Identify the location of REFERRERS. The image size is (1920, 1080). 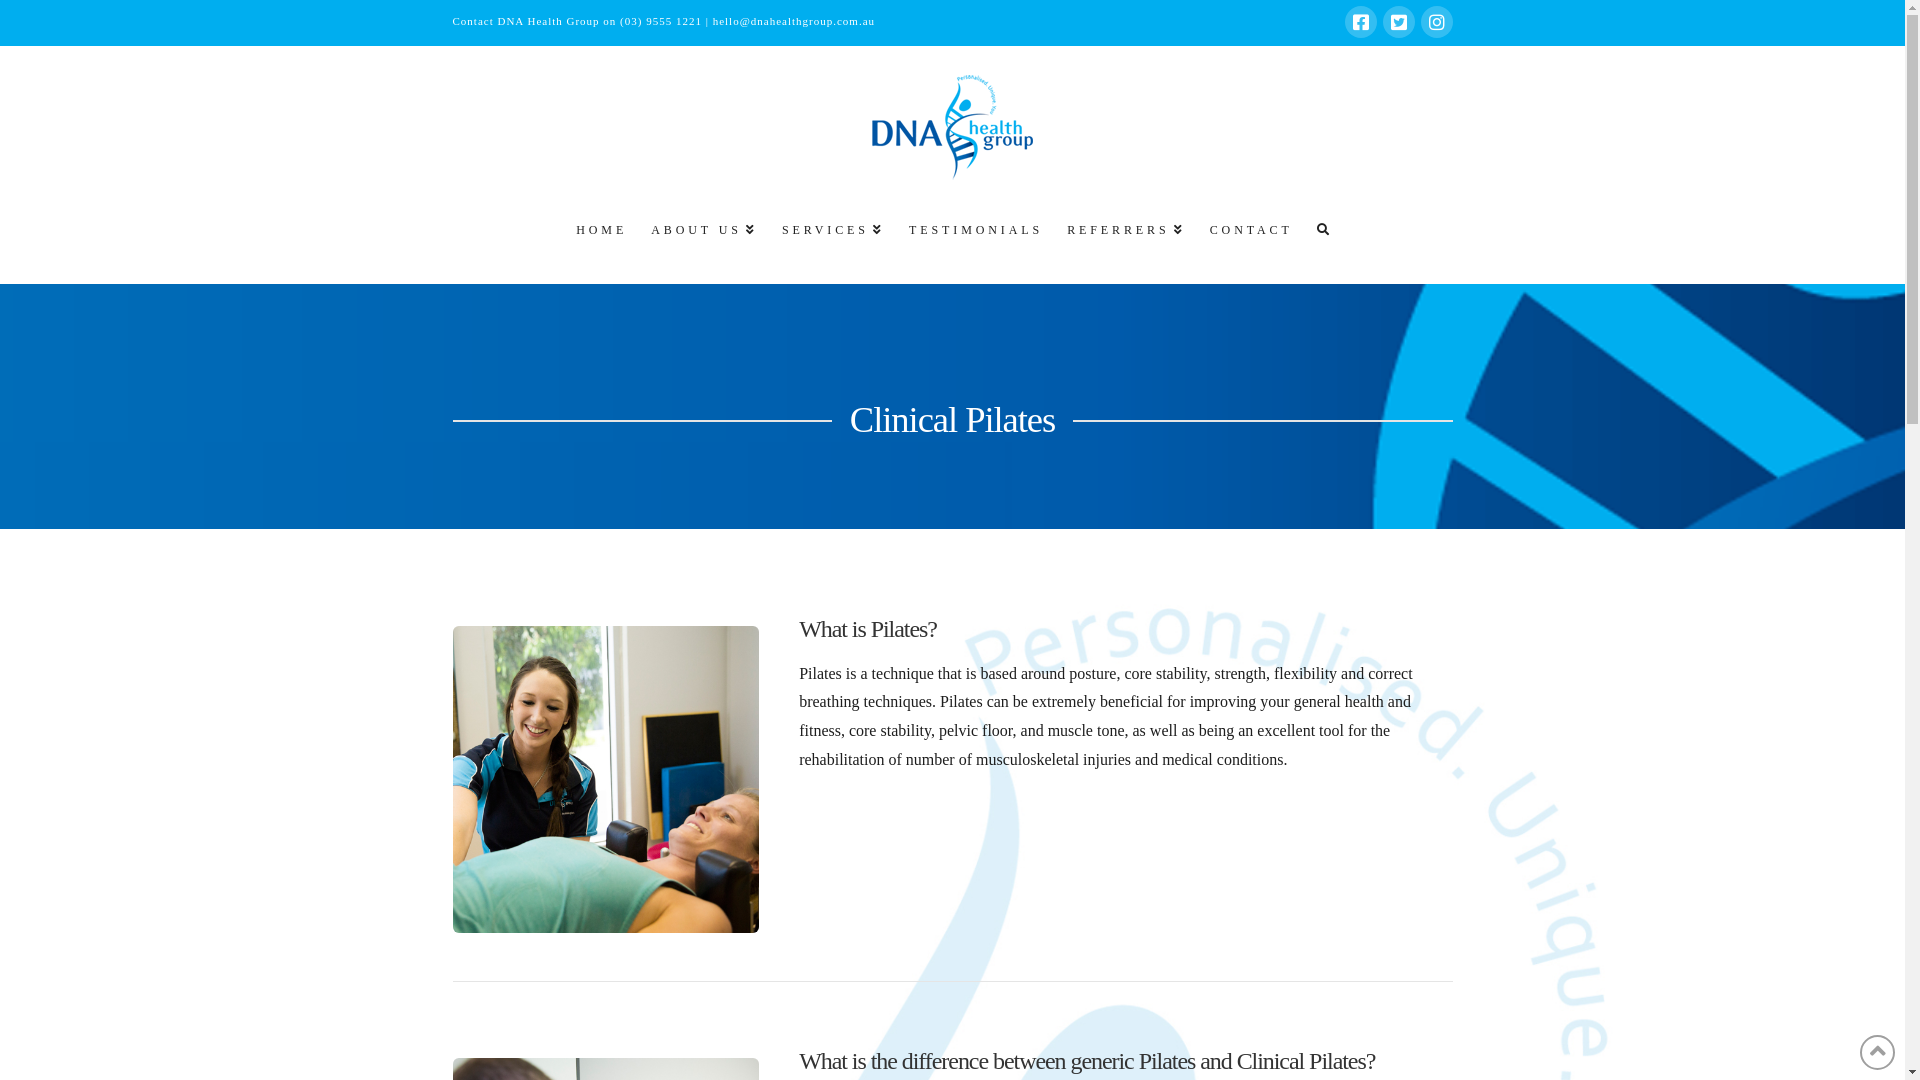
(1124, 239).